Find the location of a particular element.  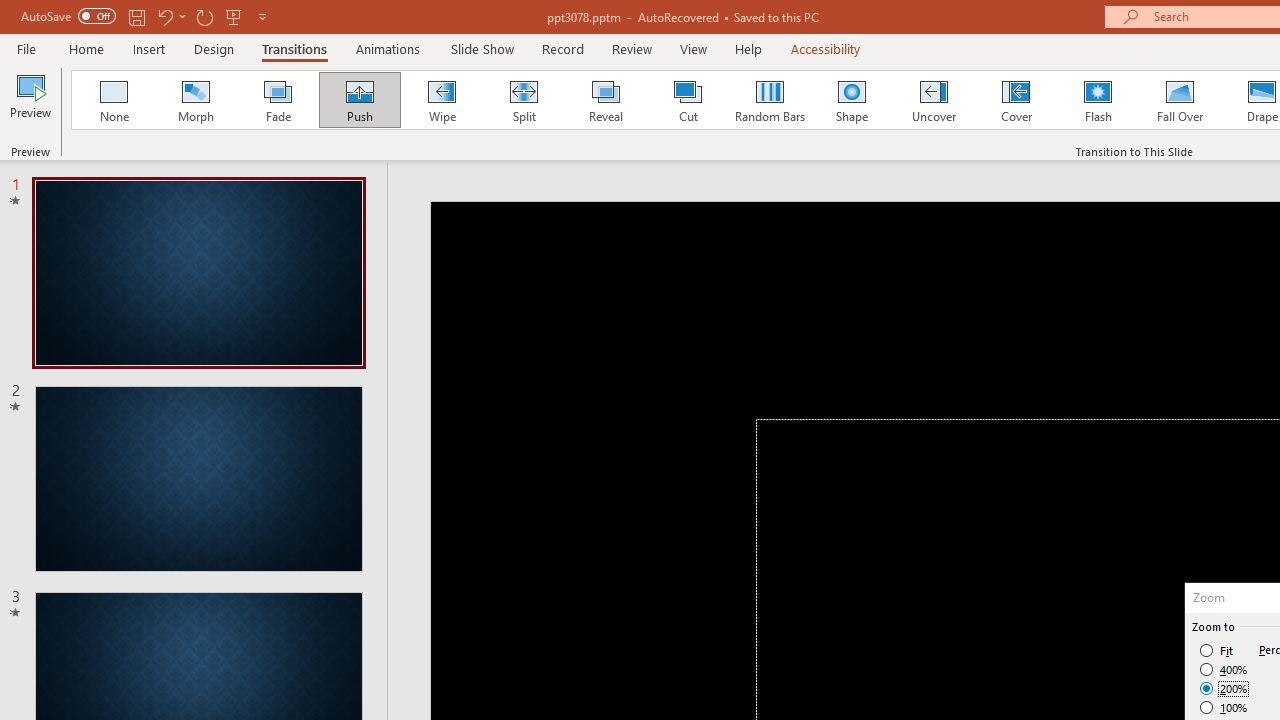

Push is located at coordinates (359, 100).